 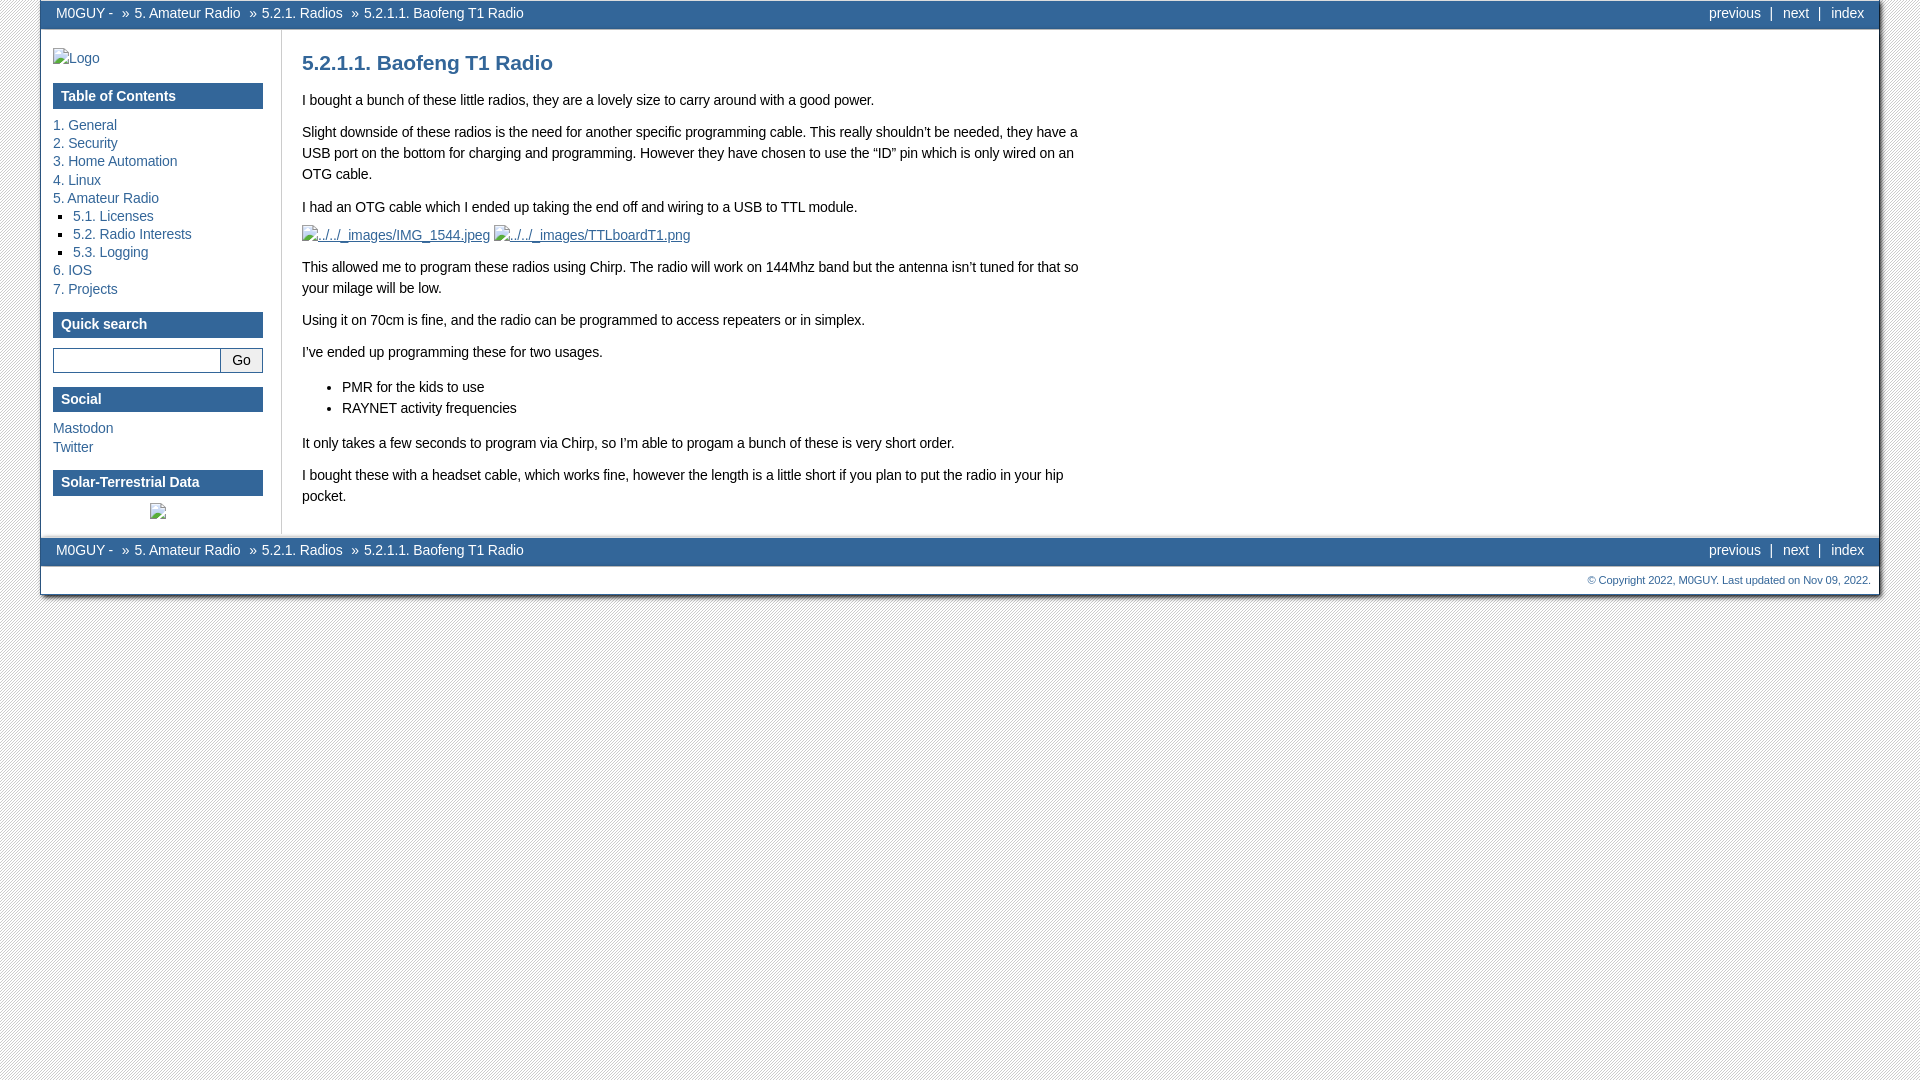 What do you see at coordinates (1735, 13) in the screenshot?
I see `previous` at bounding box center [1735, 13].